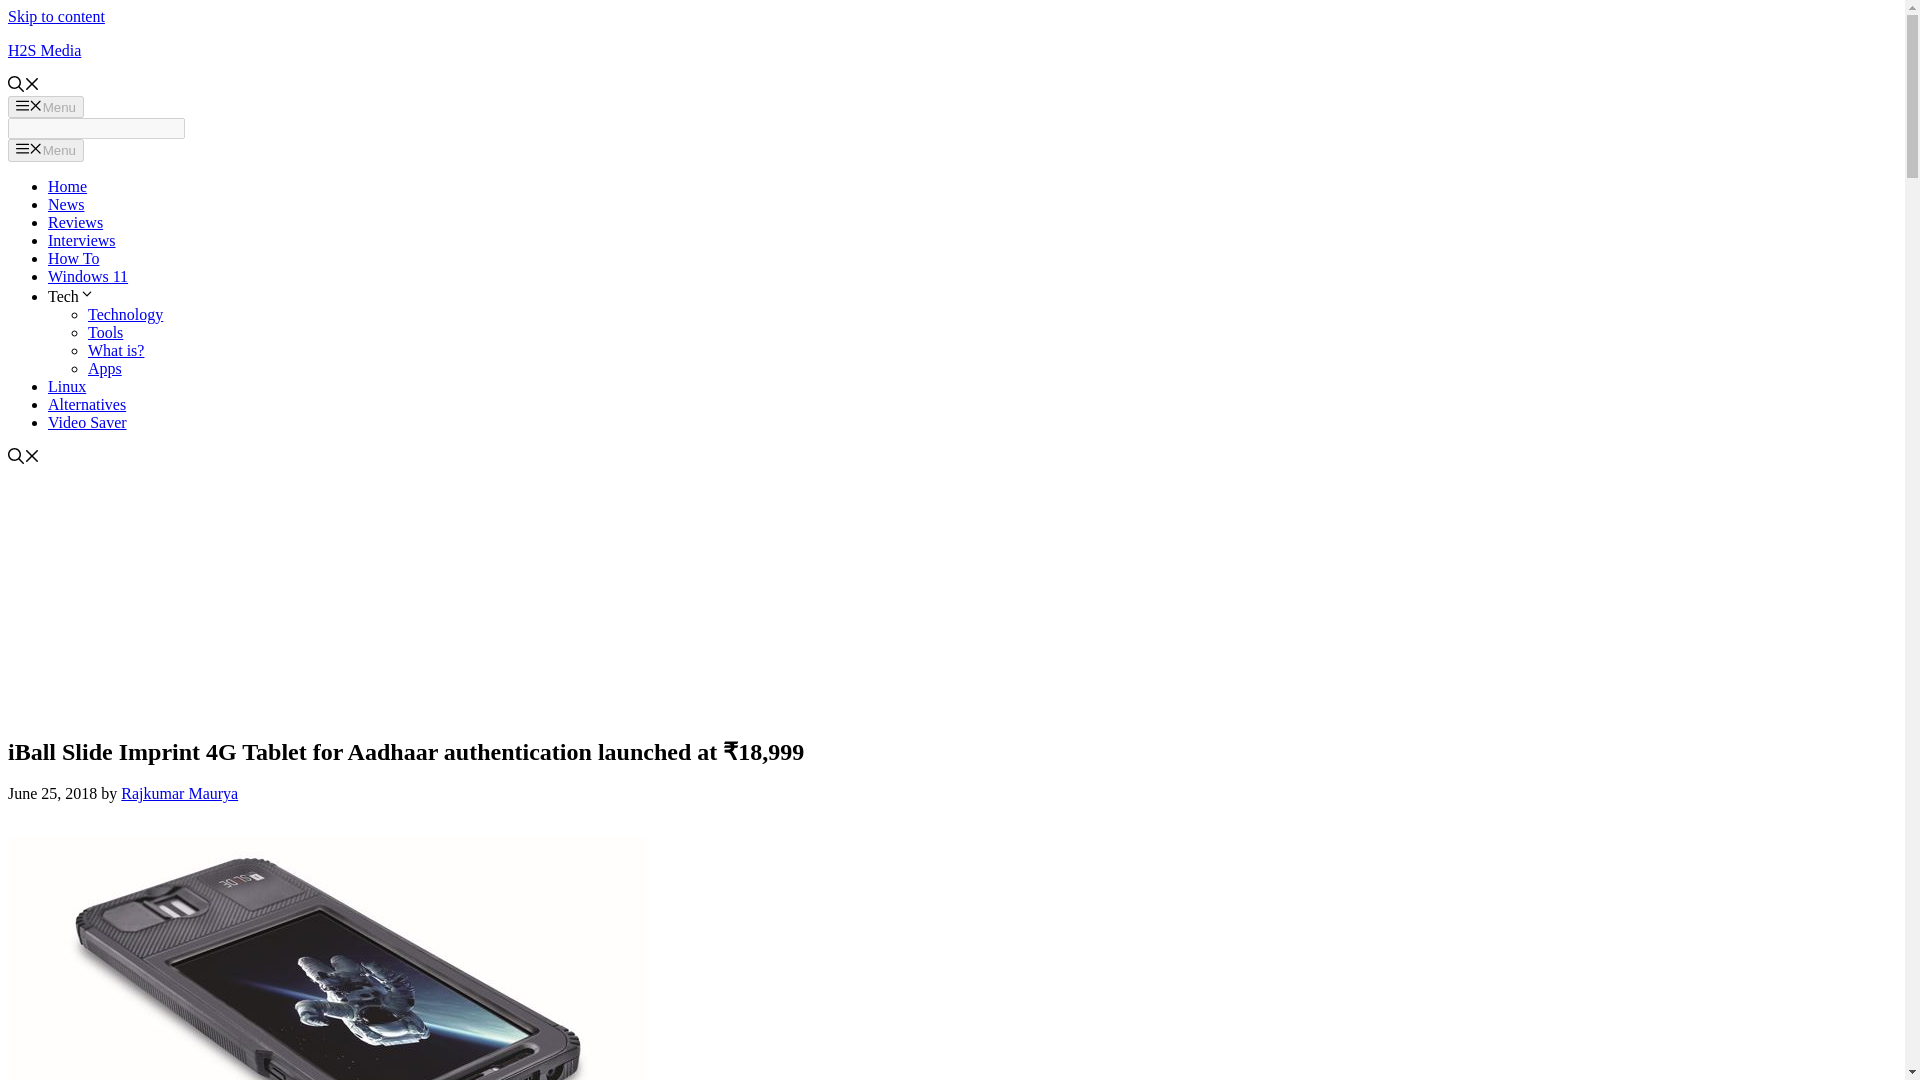  What do you see at coordinates (76, 222) in the screenshot?
I see `Reviews` at bounding box center [76, 222].